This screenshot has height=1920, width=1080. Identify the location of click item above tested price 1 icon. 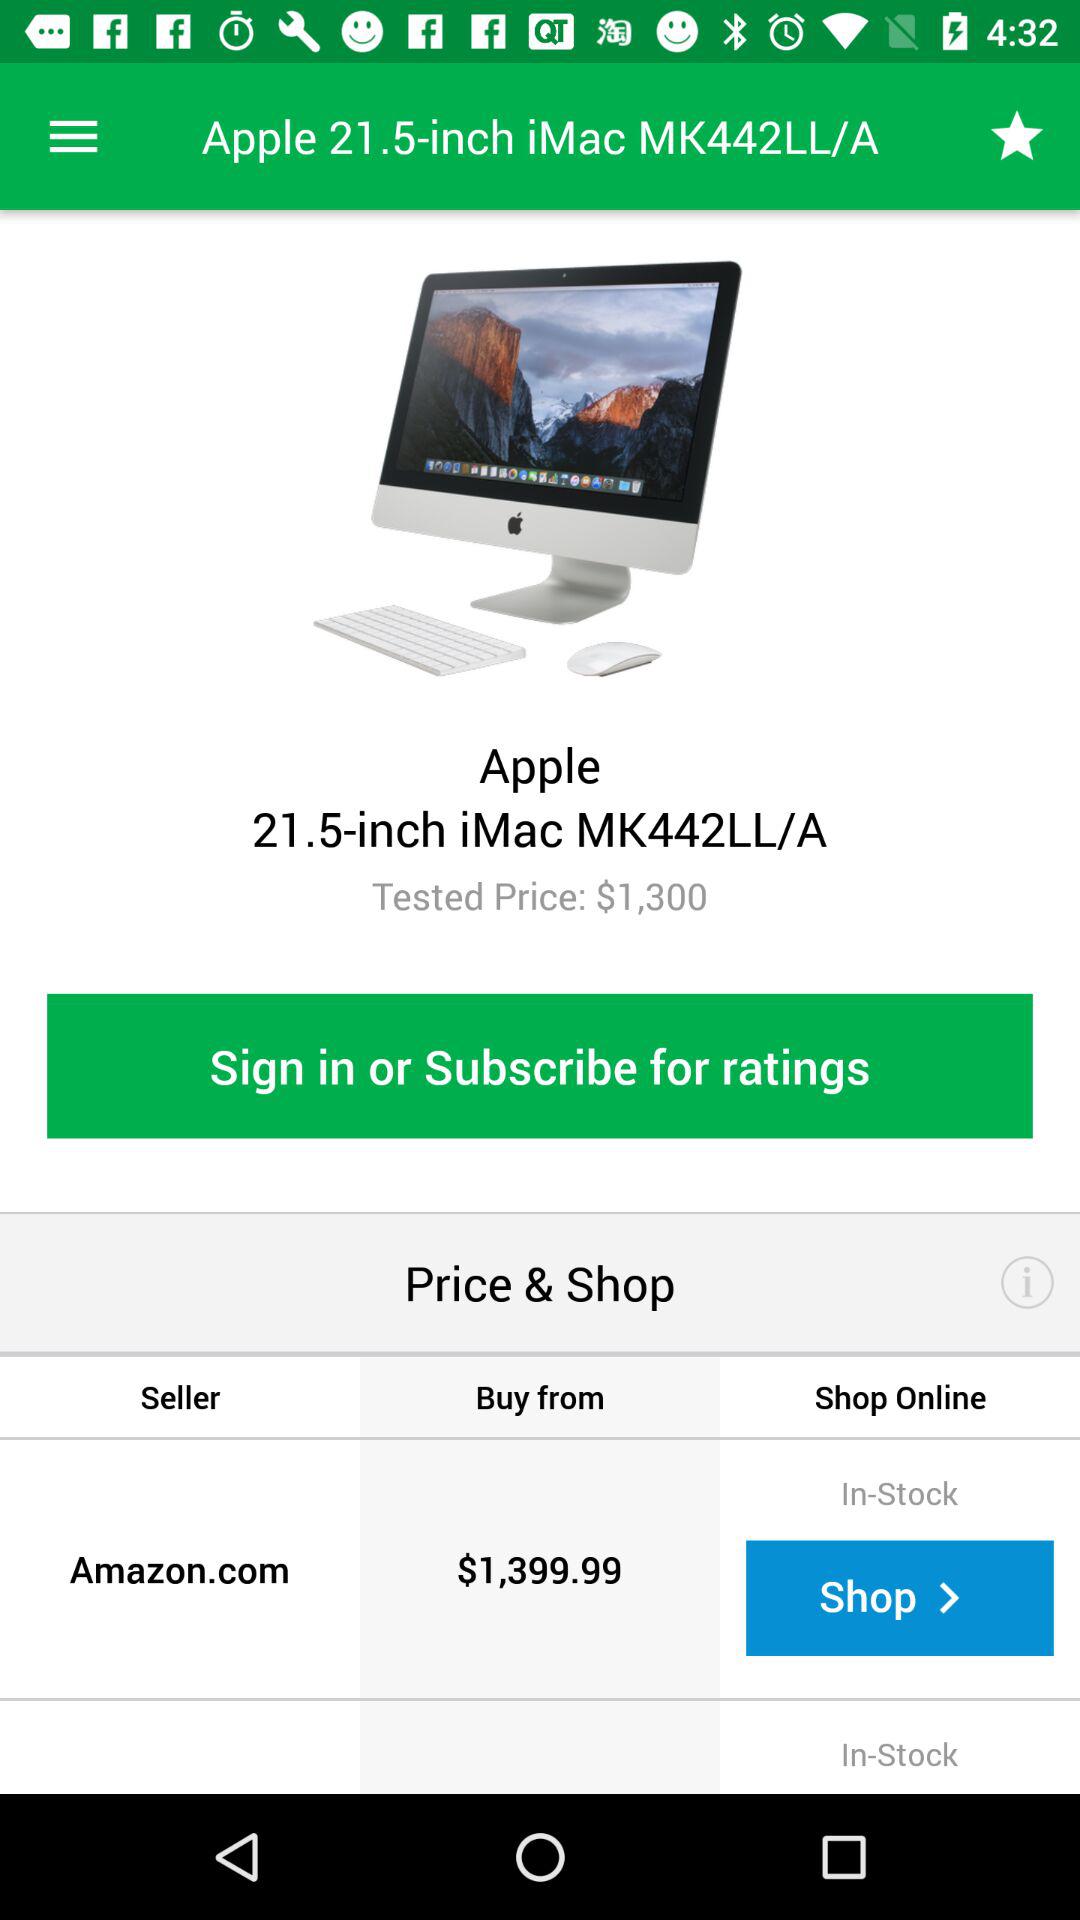
(1016, 136).